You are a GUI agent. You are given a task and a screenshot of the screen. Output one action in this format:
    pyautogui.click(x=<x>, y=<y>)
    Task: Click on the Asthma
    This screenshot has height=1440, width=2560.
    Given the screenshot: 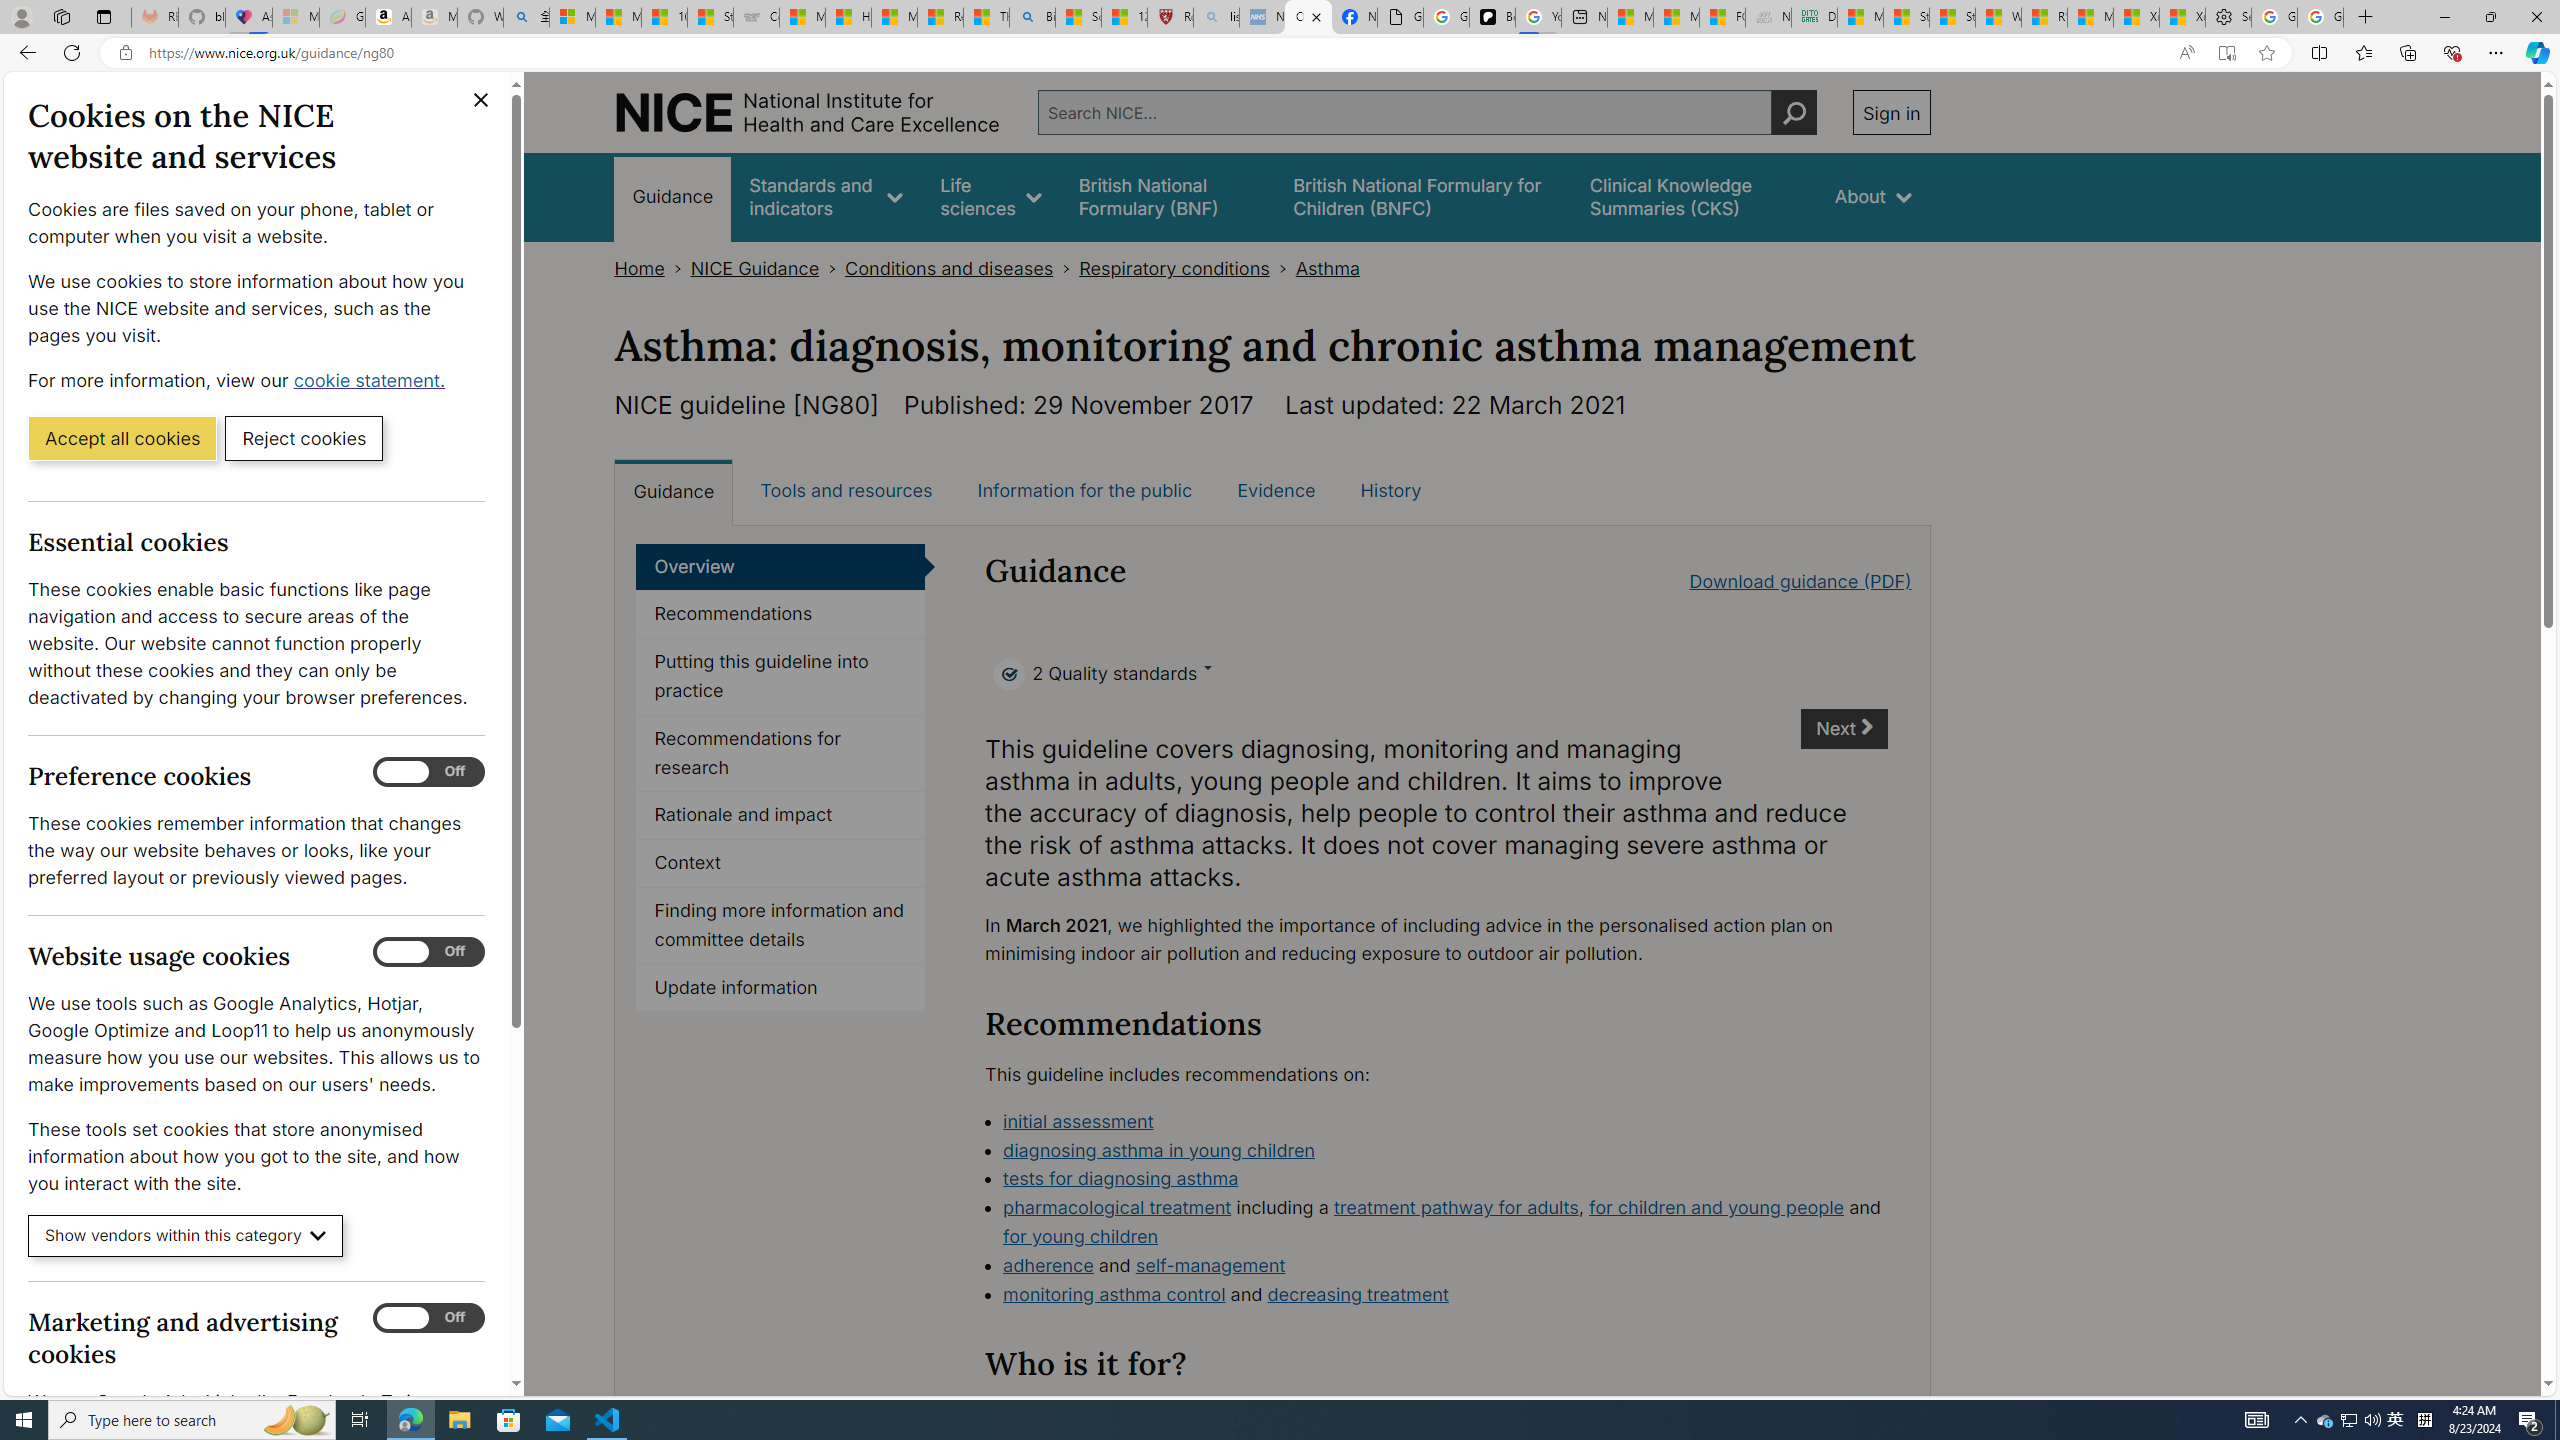 What is the action you would take?
    pyautogui.click(x=1328, y=268)
    